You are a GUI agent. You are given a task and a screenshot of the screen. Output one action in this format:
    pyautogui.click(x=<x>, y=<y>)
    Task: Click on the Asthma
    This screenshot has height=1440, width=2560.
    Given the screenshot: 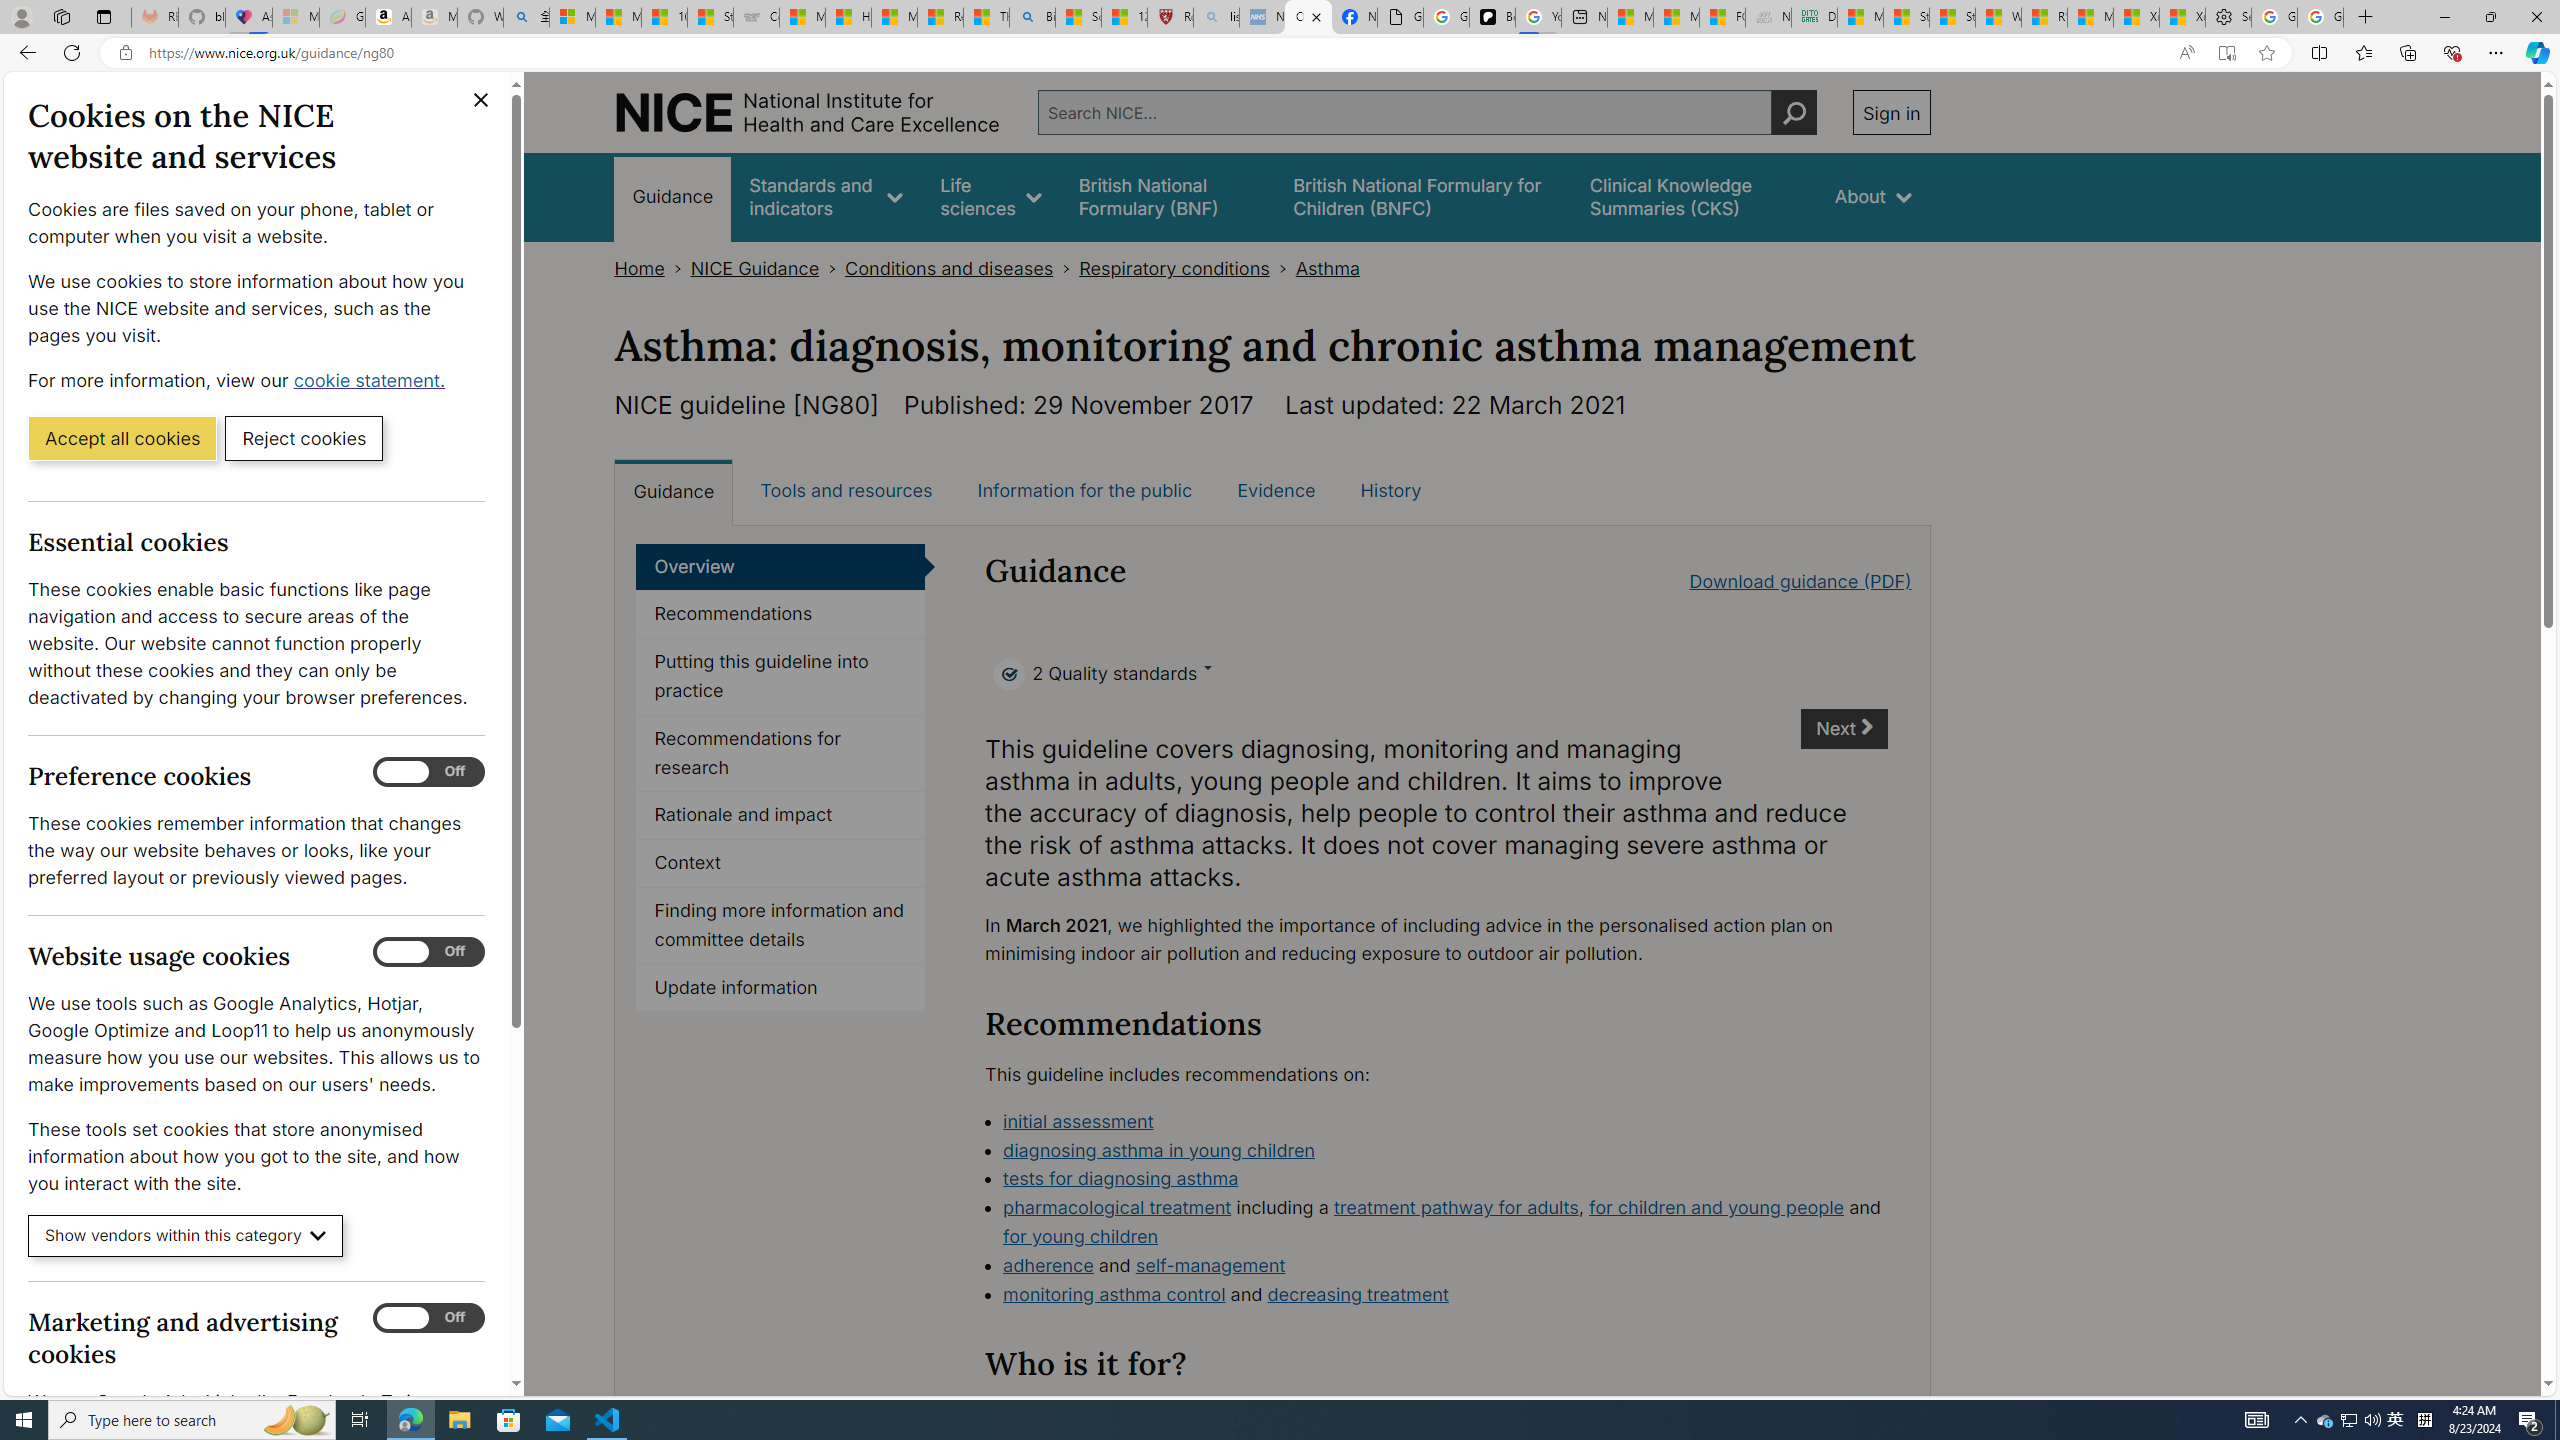 What is the action you would take?
    pyautogui.click(x=1328, y=268)
    